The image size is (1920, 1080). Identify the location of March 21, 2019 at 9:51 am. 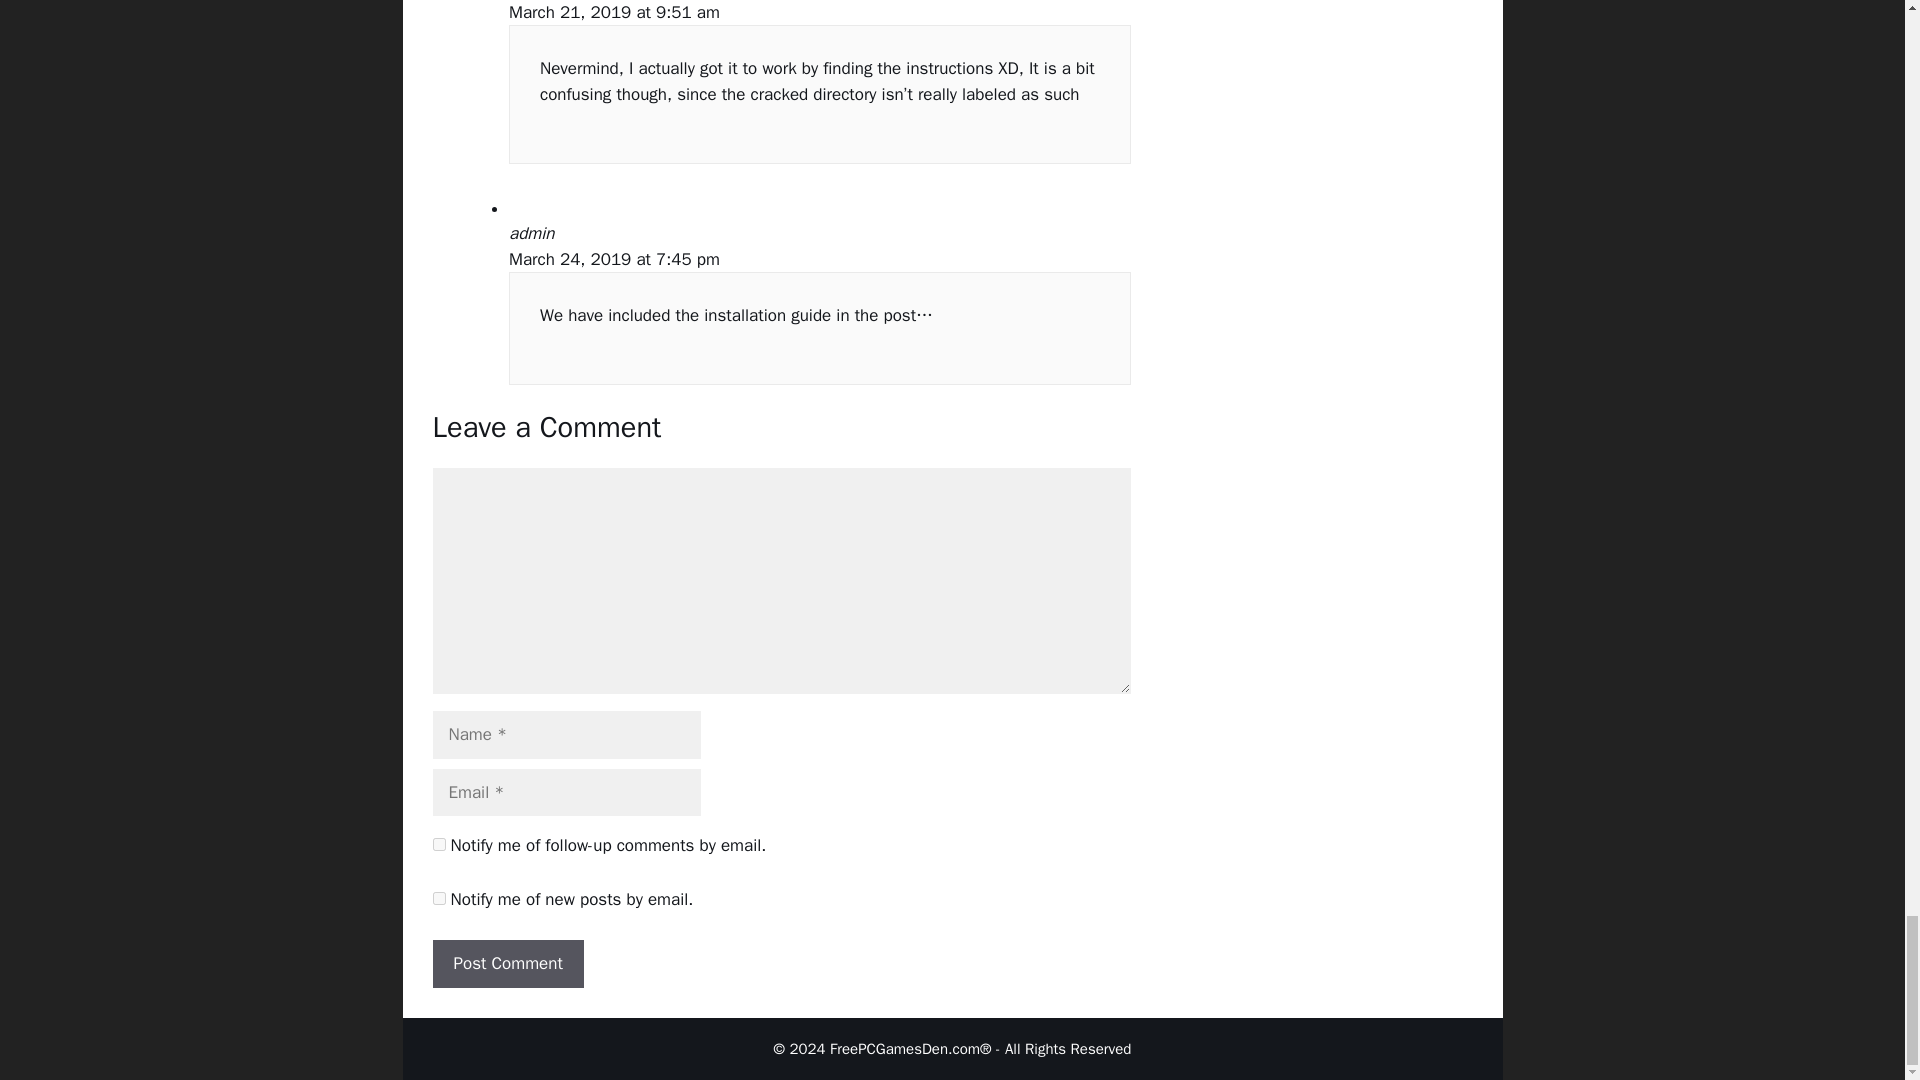
(614, 12).